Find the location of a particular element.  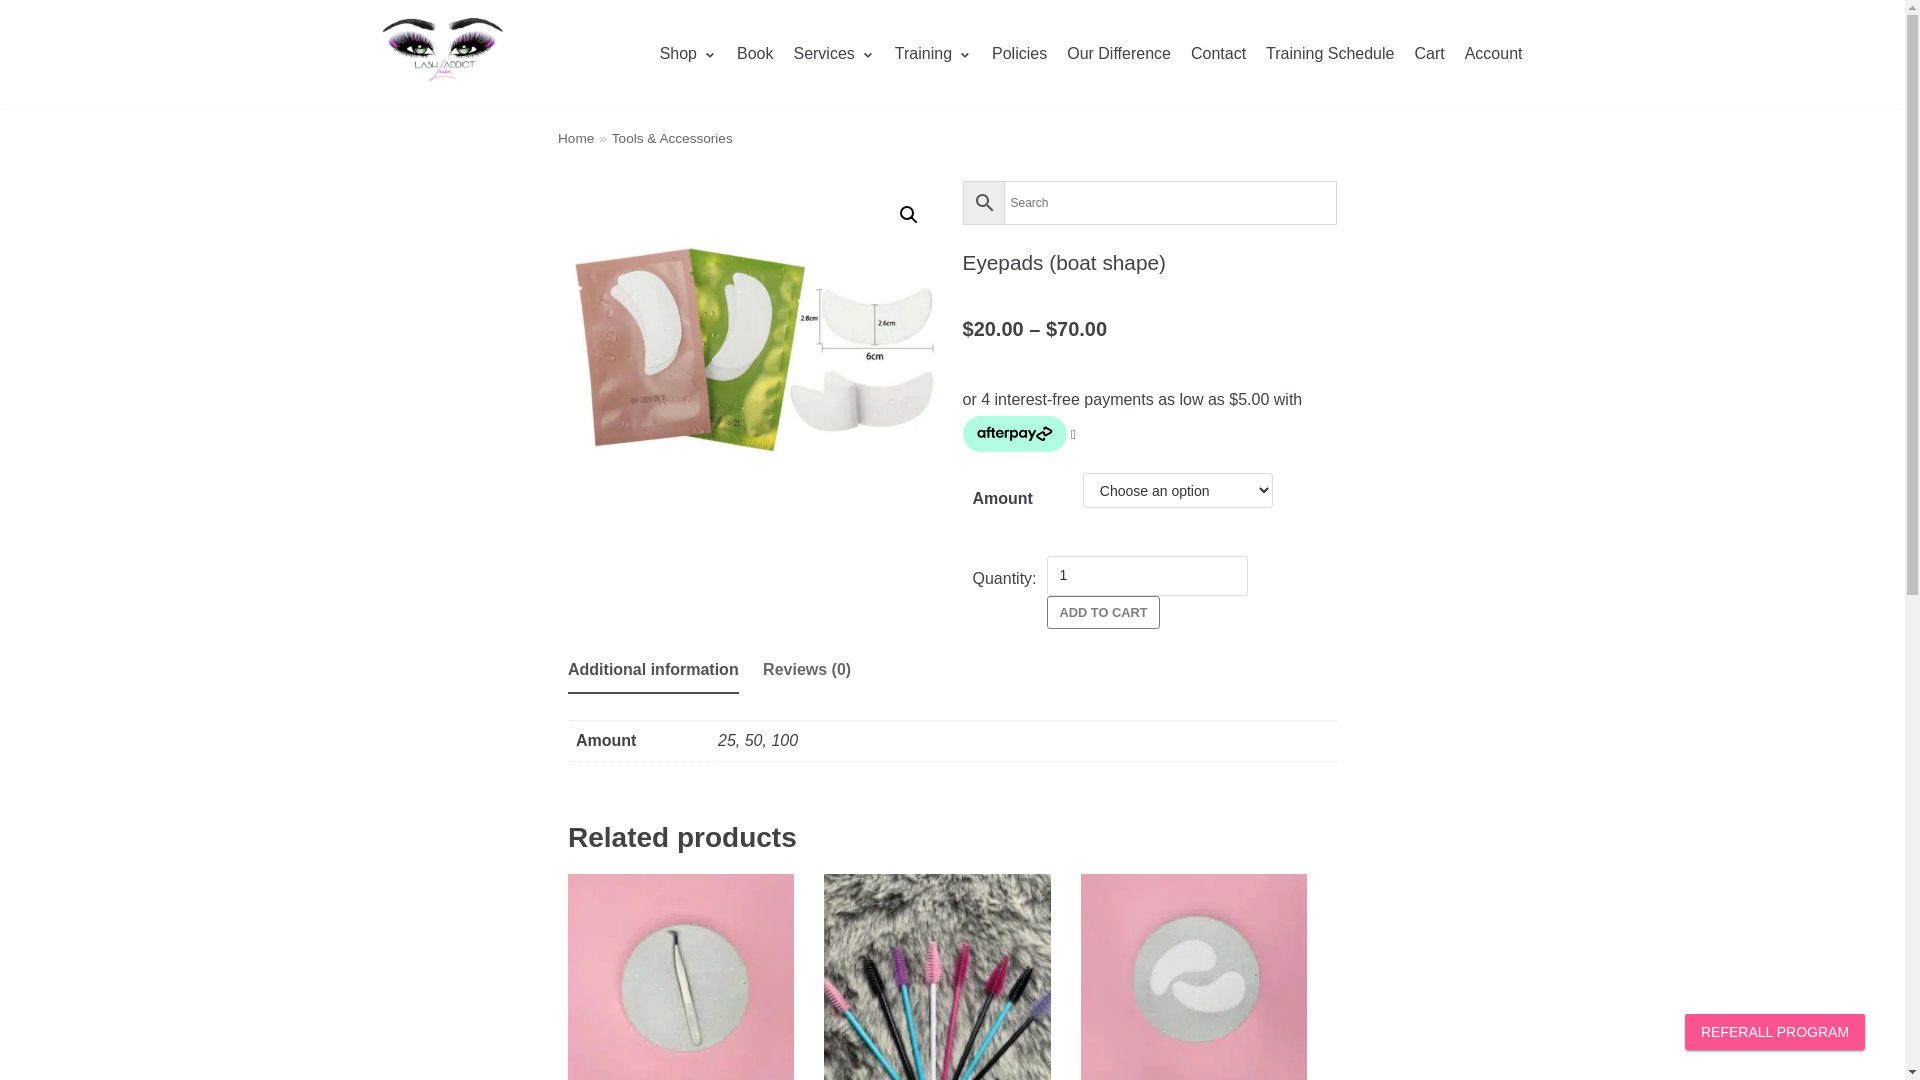

Skip to content is located at coordinates (20, 10).